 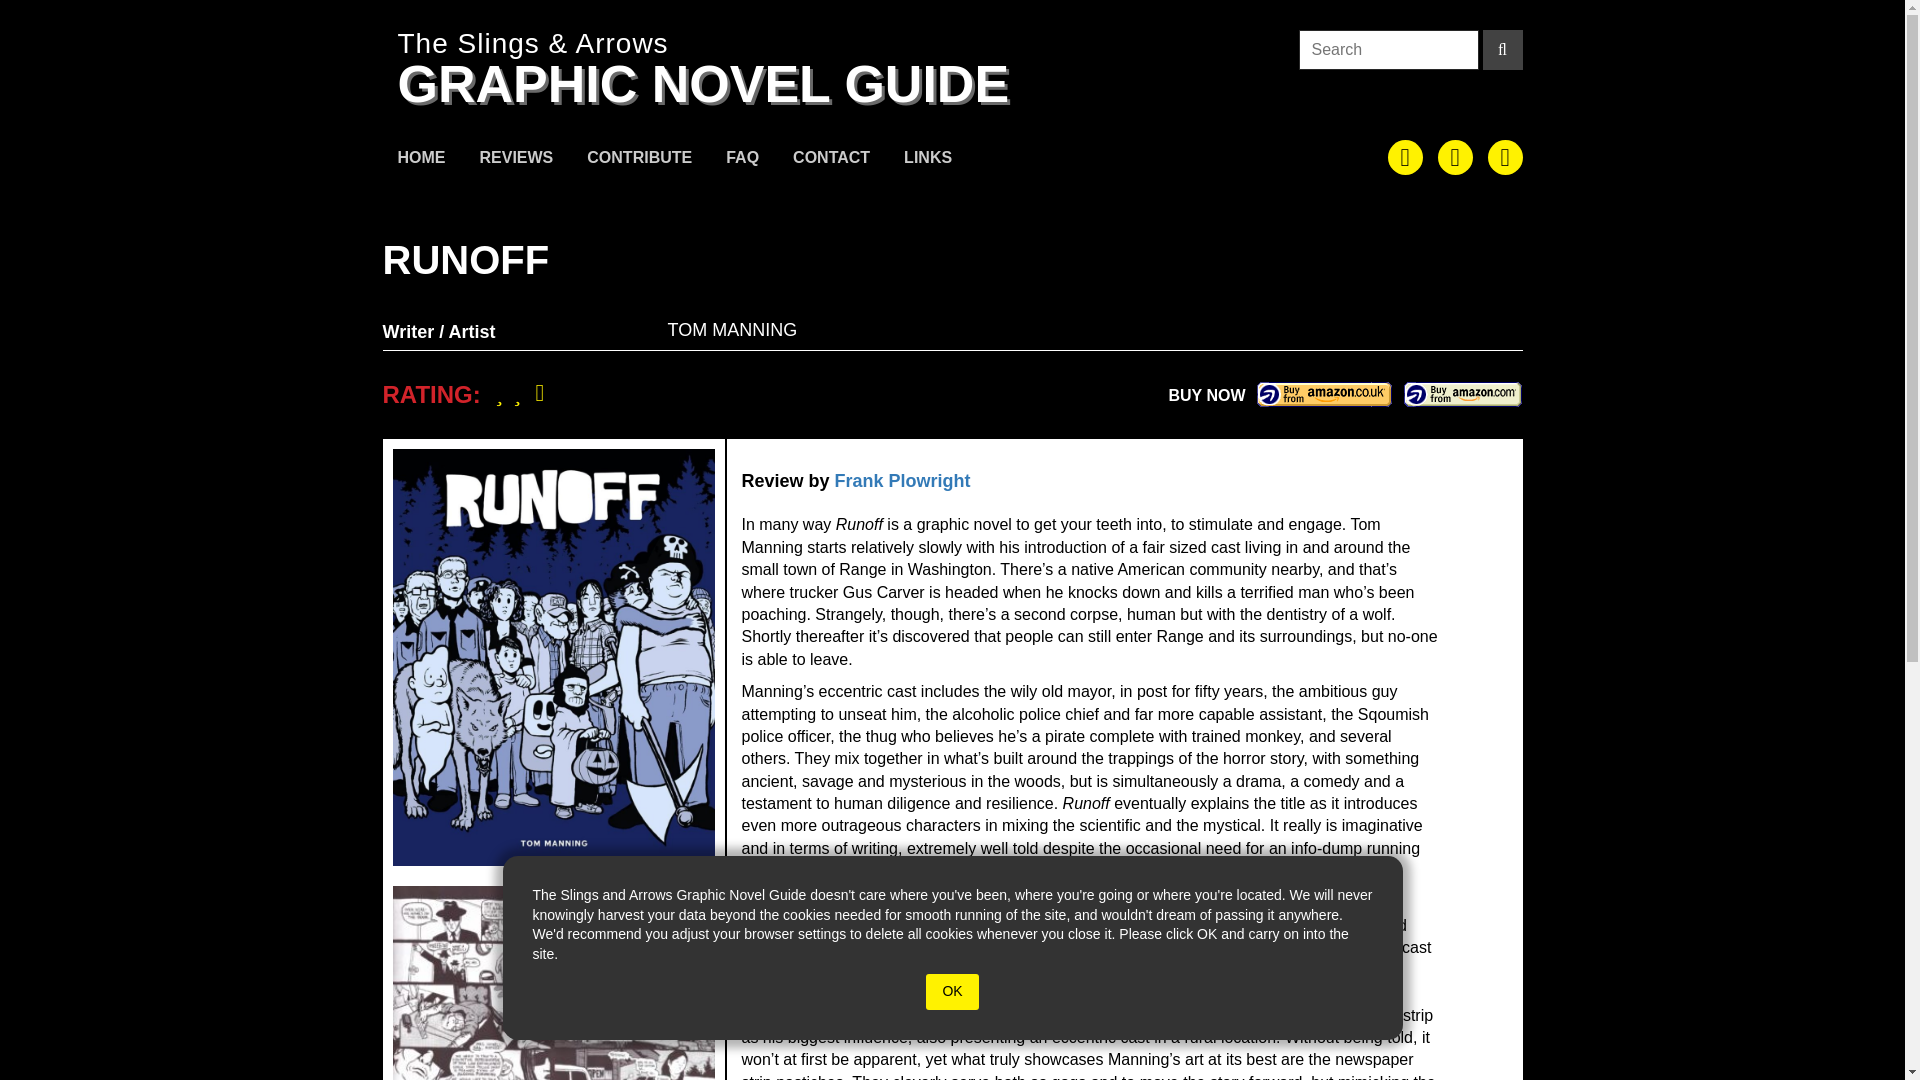 I want to click on OK, so click(x=951, y=992).